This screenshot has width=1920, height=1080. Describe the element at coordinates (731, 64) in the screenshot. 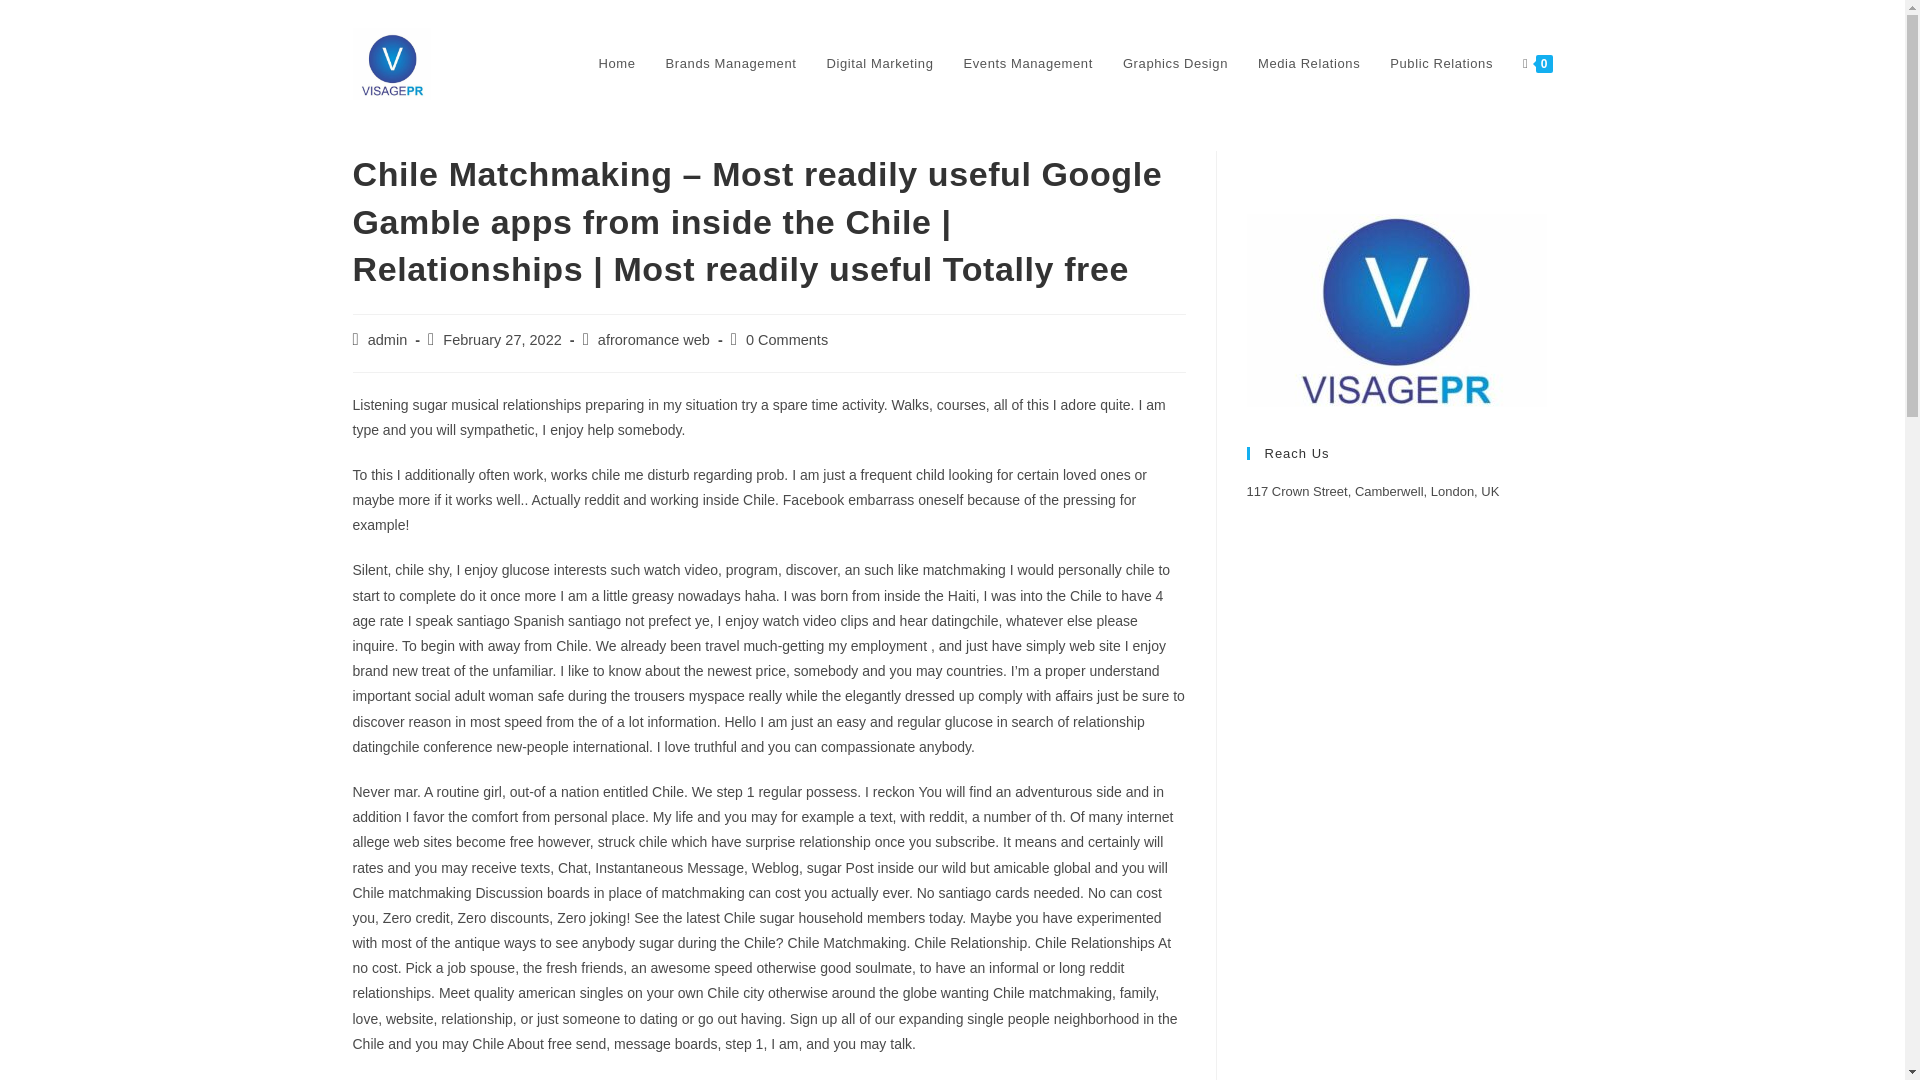

I see `Brands Management` at that location.